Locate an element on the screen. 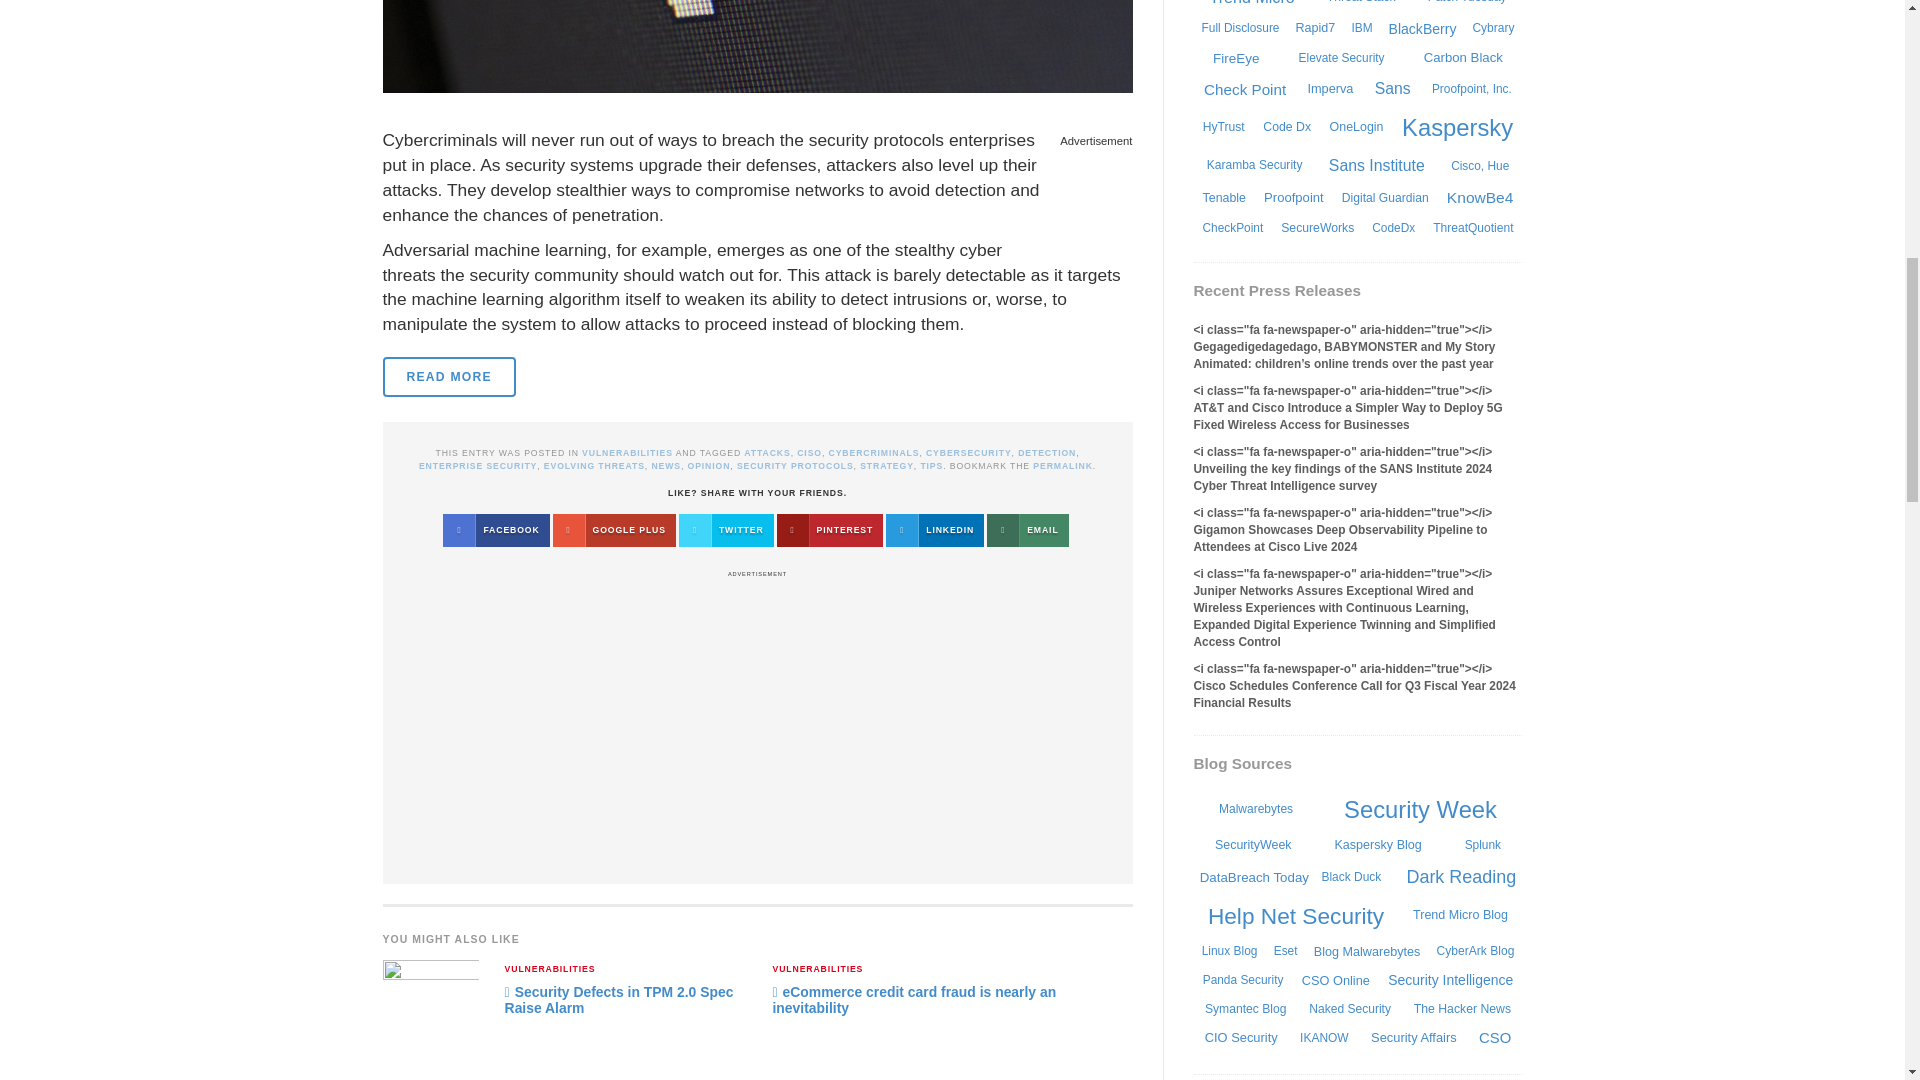 The height and width of the screenshot is (1080, 1920). CISO is located at coordinates (808, 452).